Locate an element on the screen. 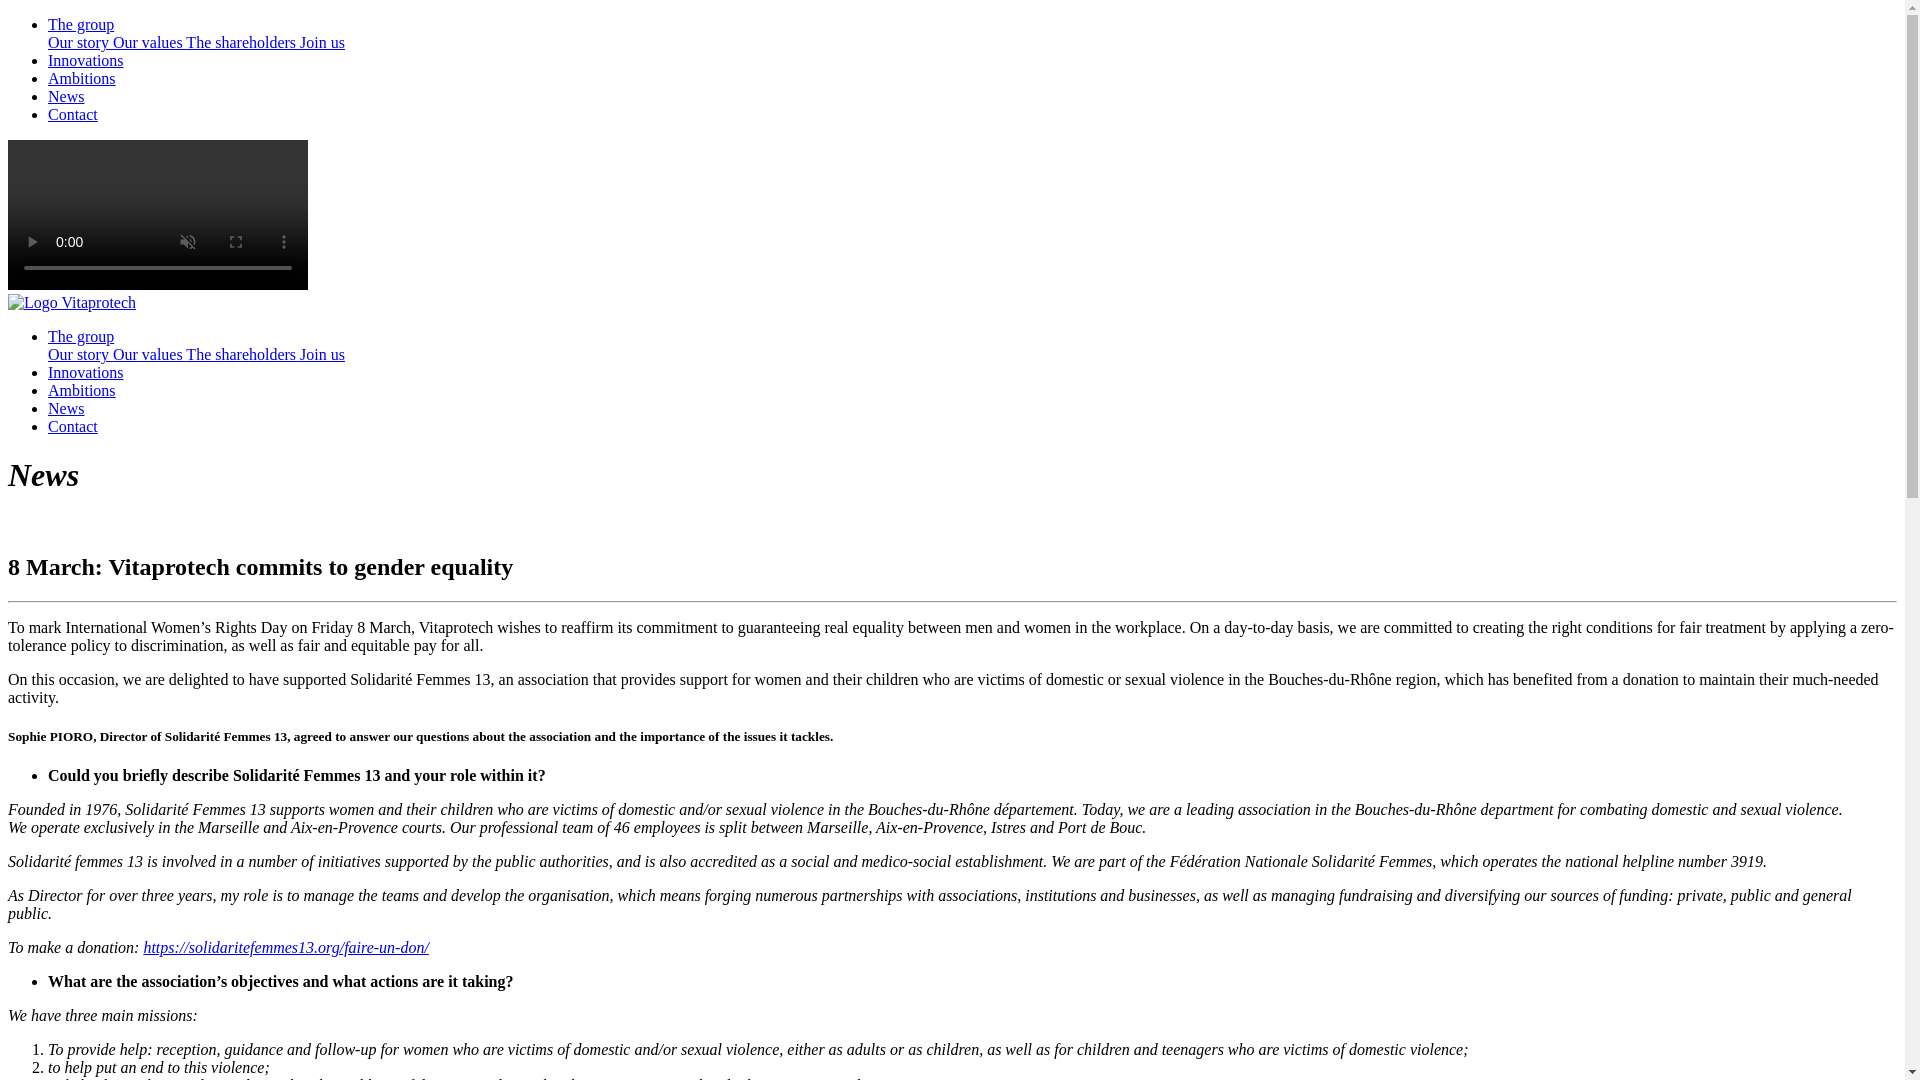 This screenshot has width=1920, height=1080. Ambitions is located at coordinates (82, 78).